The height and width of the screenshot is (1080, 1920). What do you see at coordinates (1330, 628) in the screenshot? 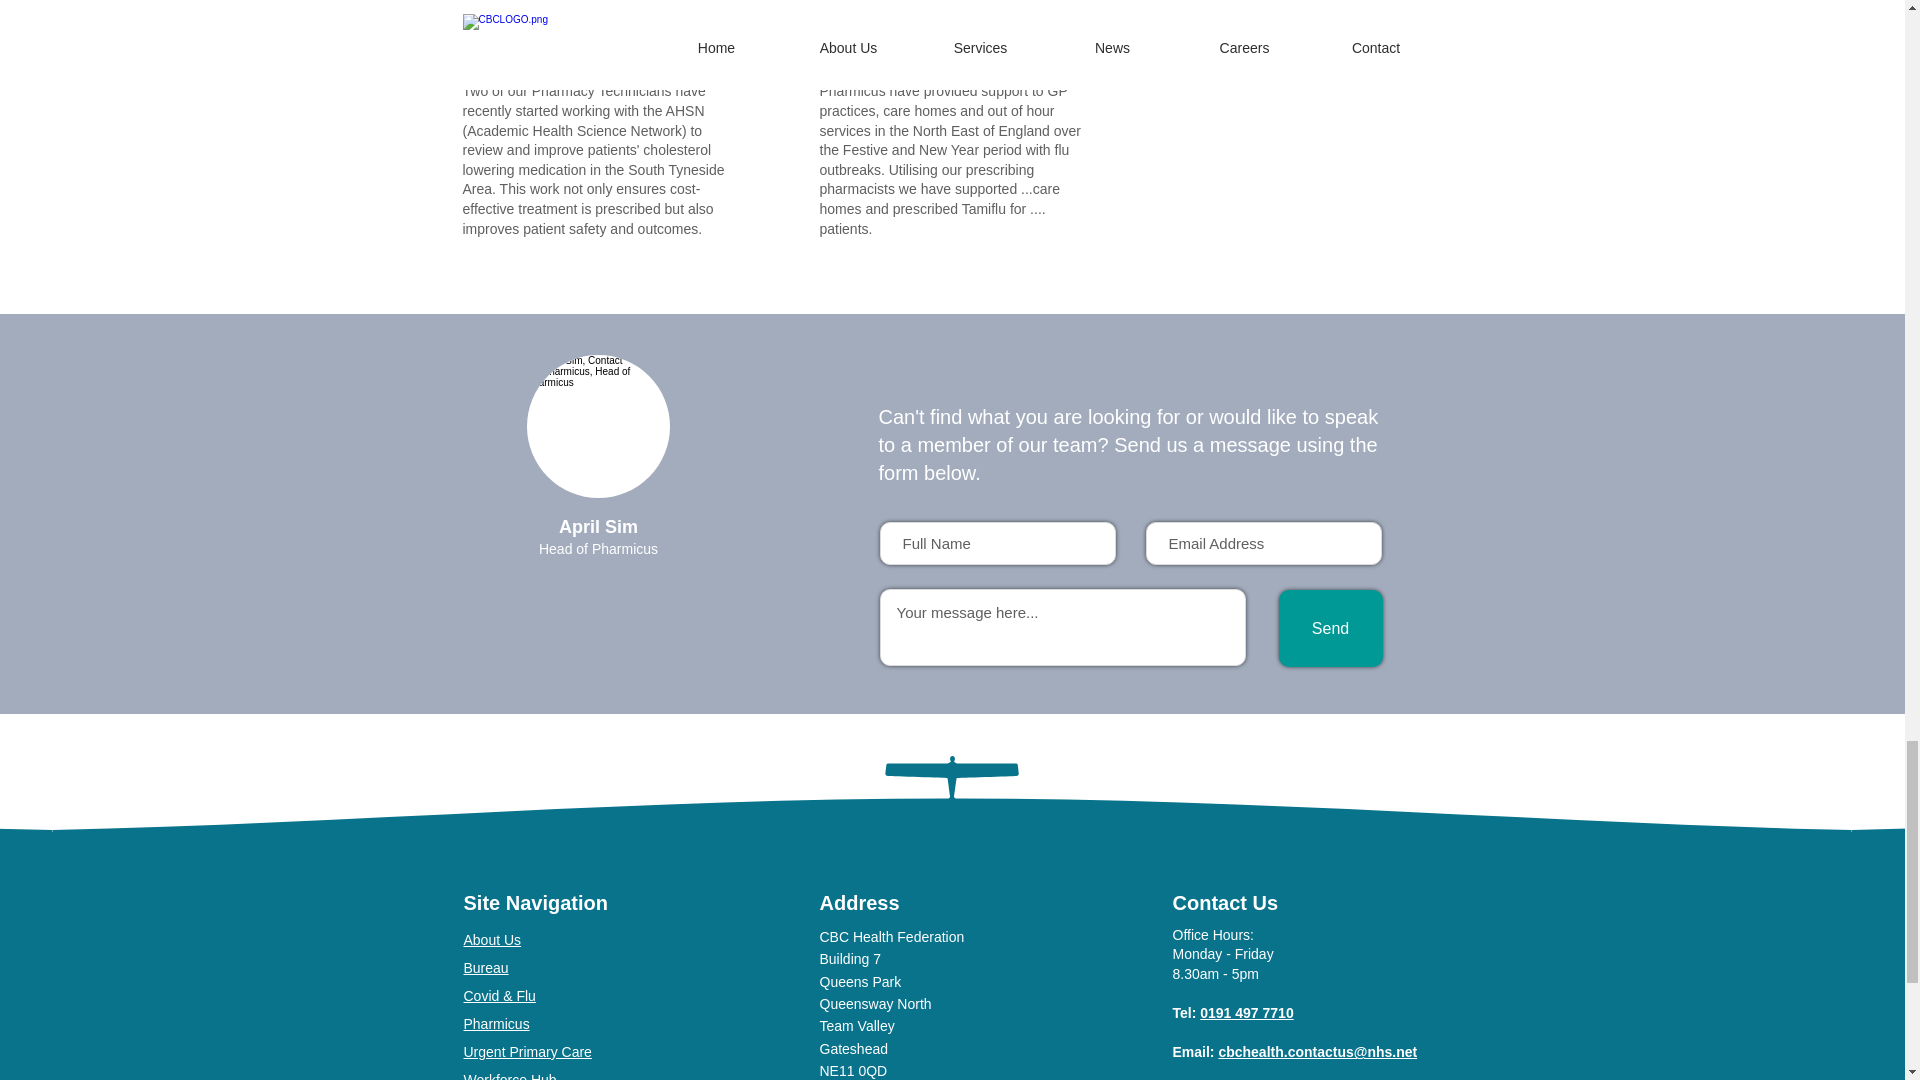
I see `Send` at bounding box center [1330, 628].